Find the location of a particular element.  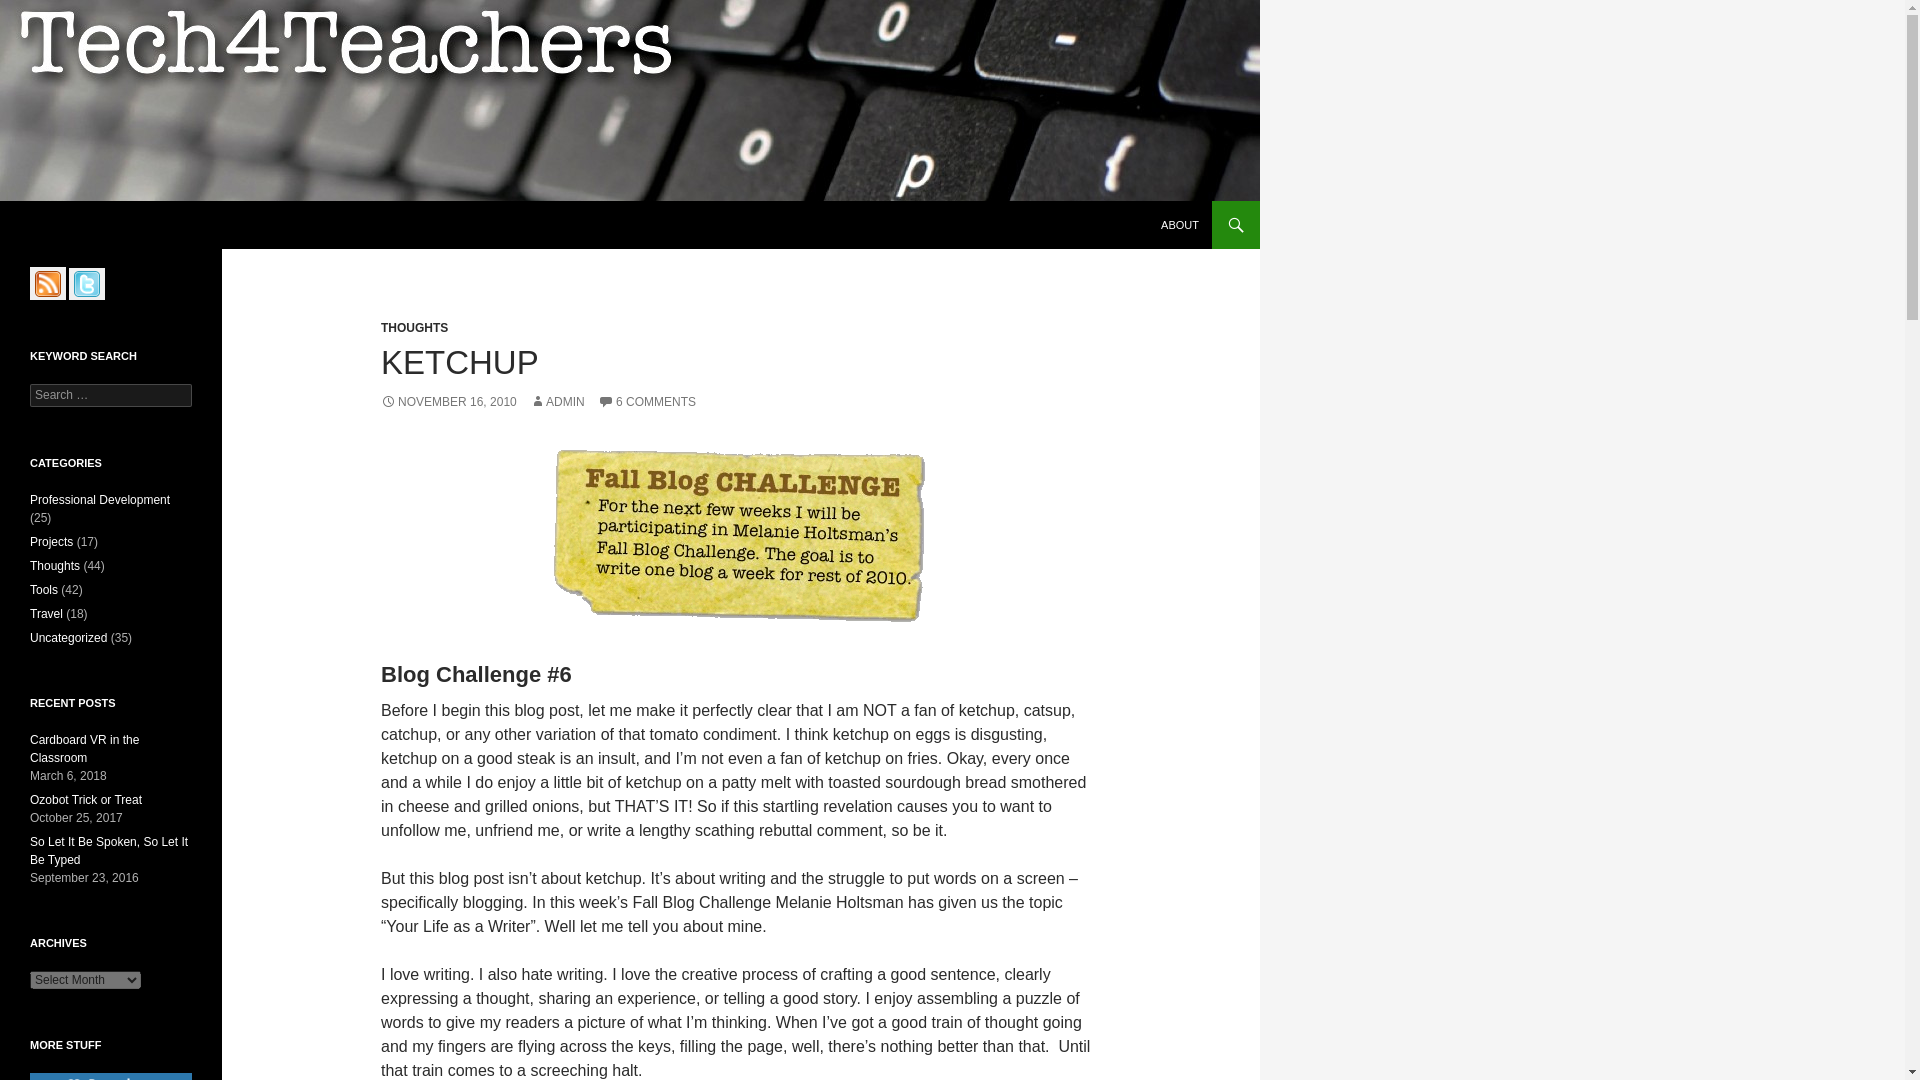

Search is located at coordinates (40, 11).